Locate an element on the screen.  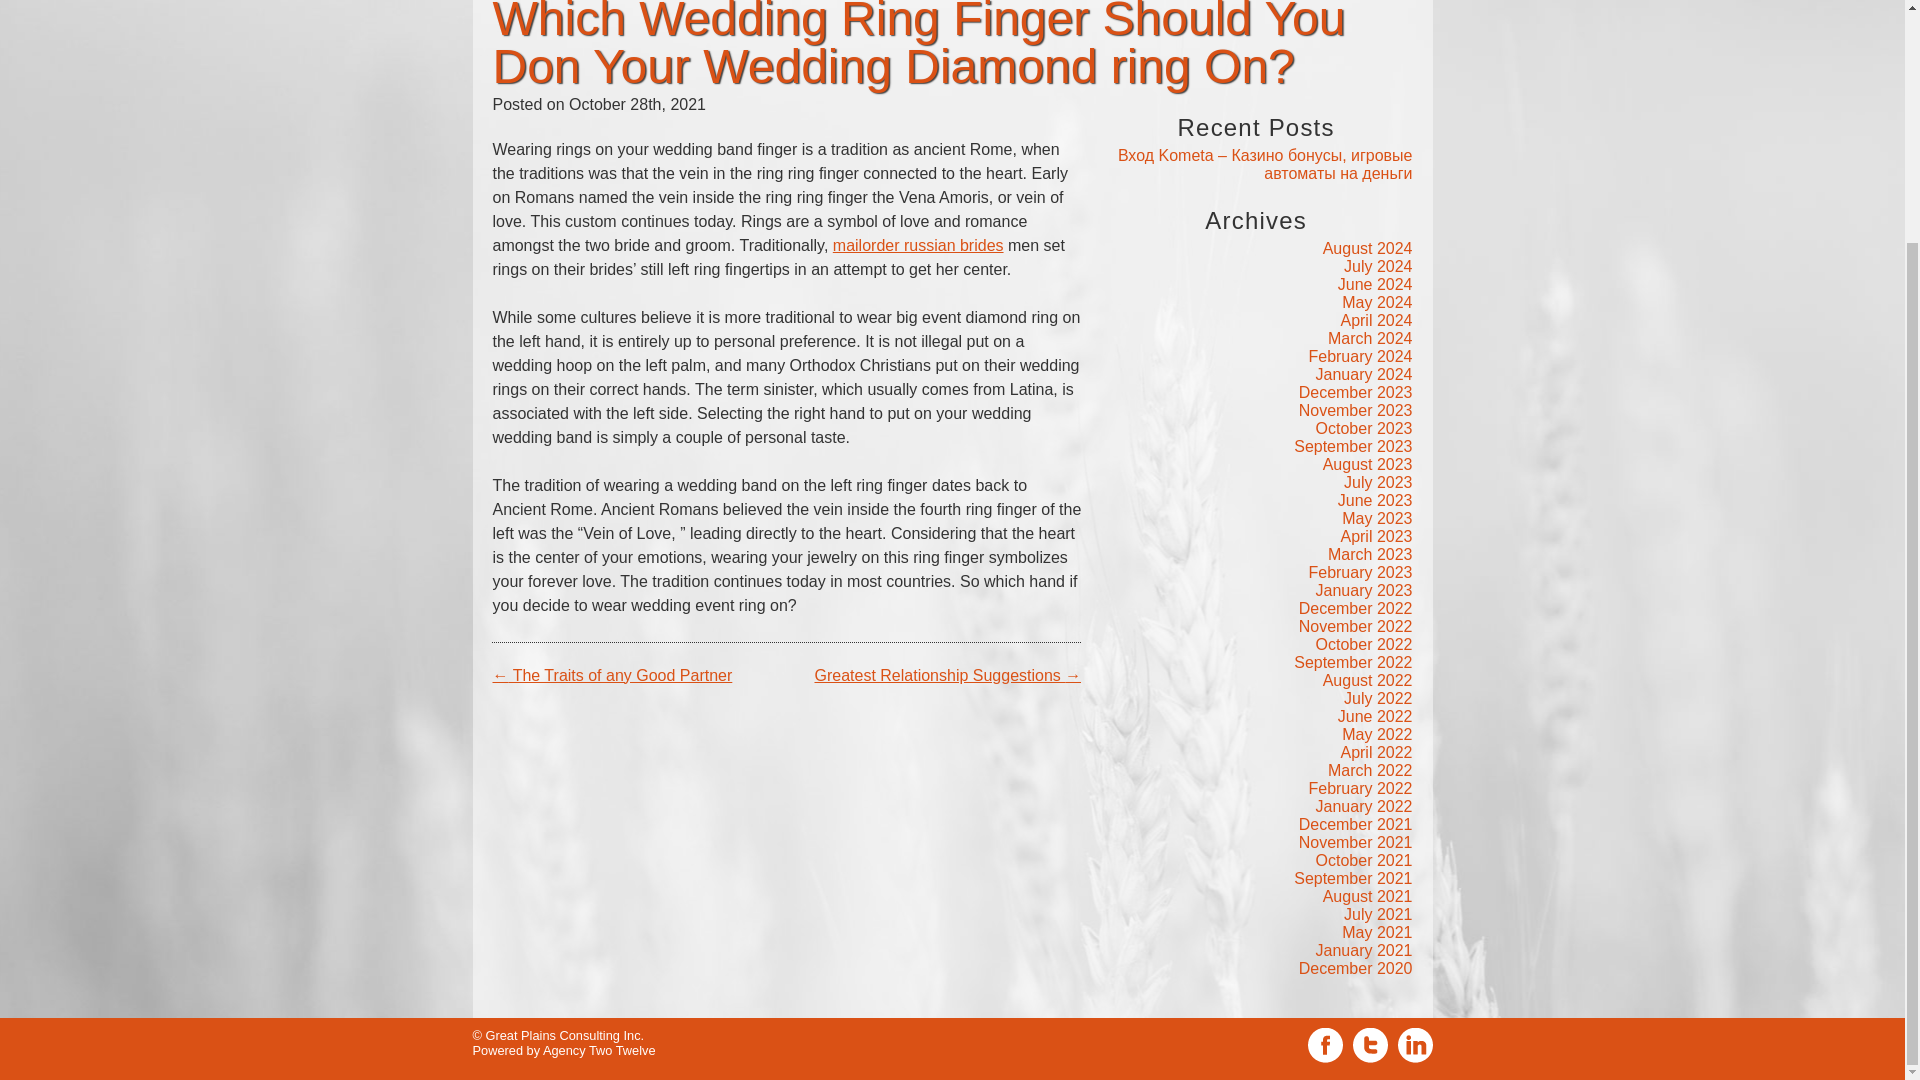
mailorder russian brides is located at coordinates (918, 244).